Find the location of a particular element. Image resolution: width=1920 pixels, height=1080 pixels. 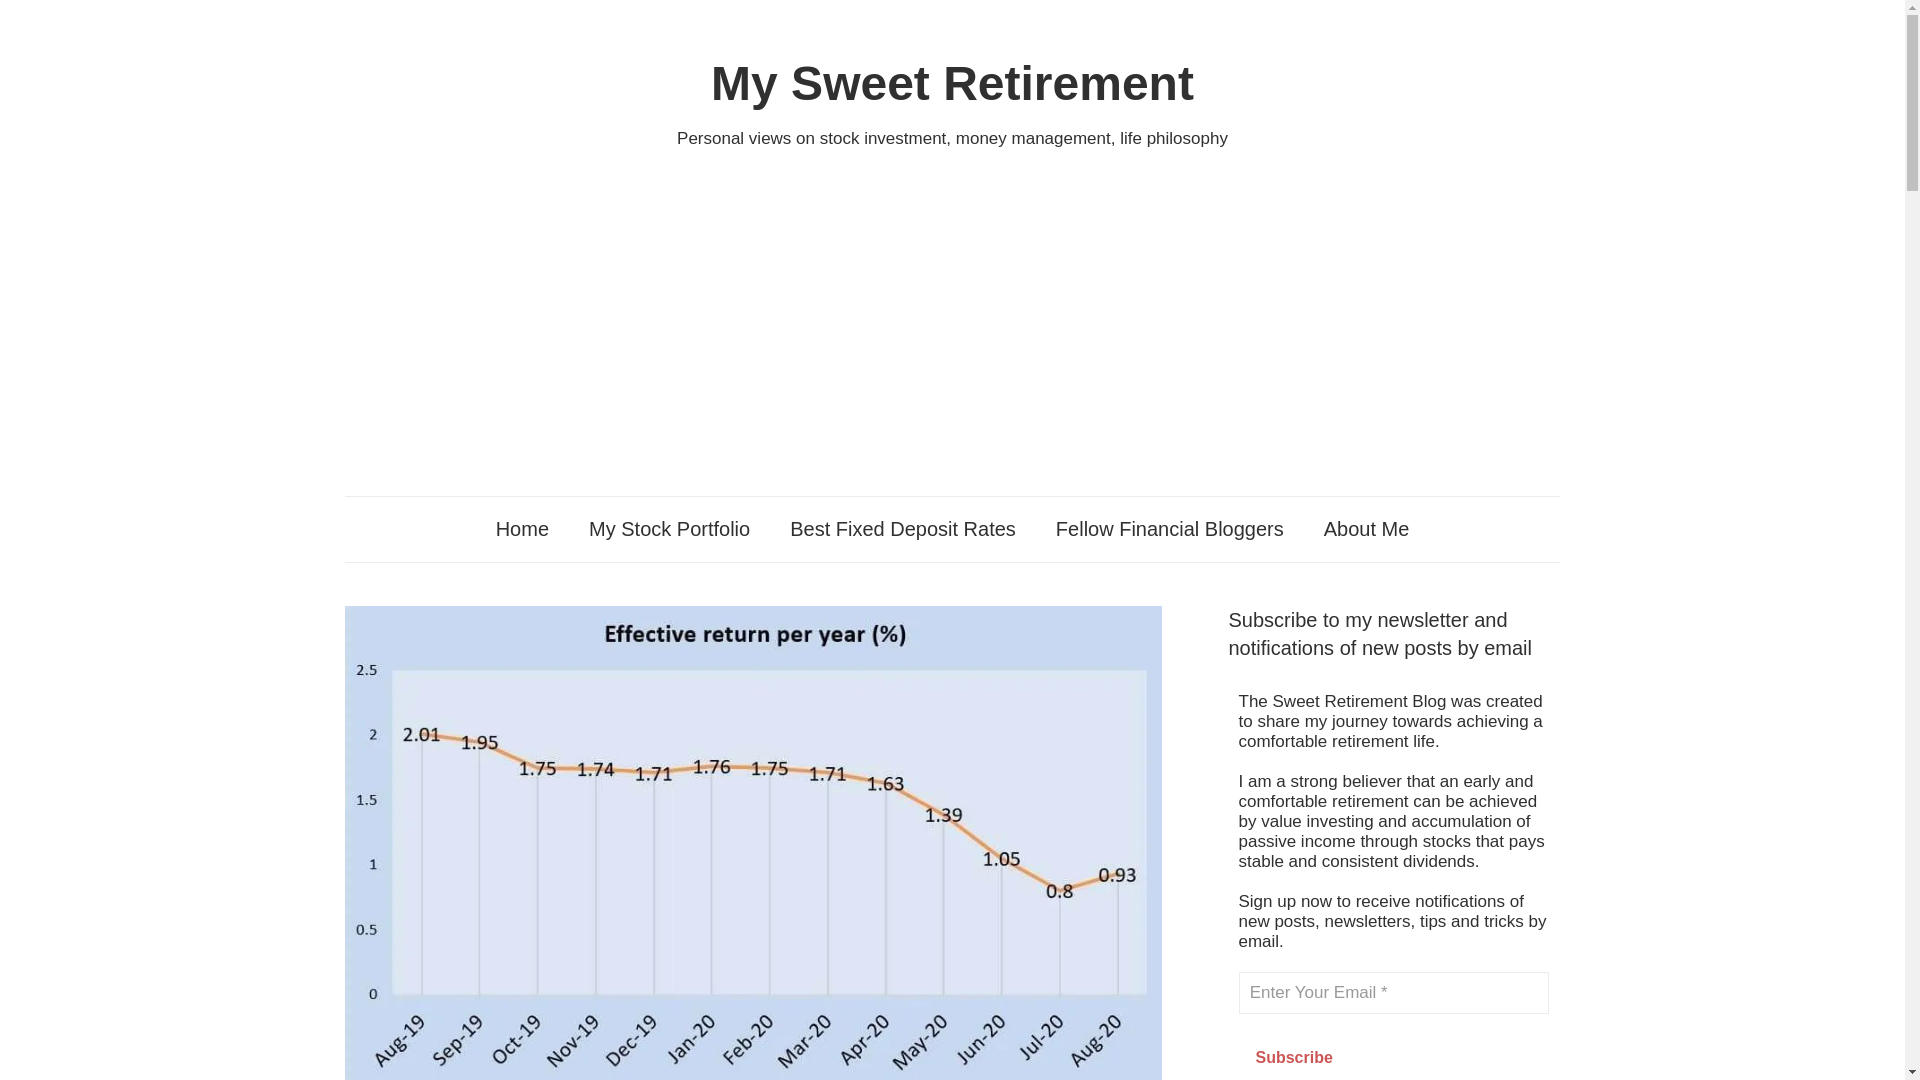

My Sweet Retirement is located at coordinates (952, 84).